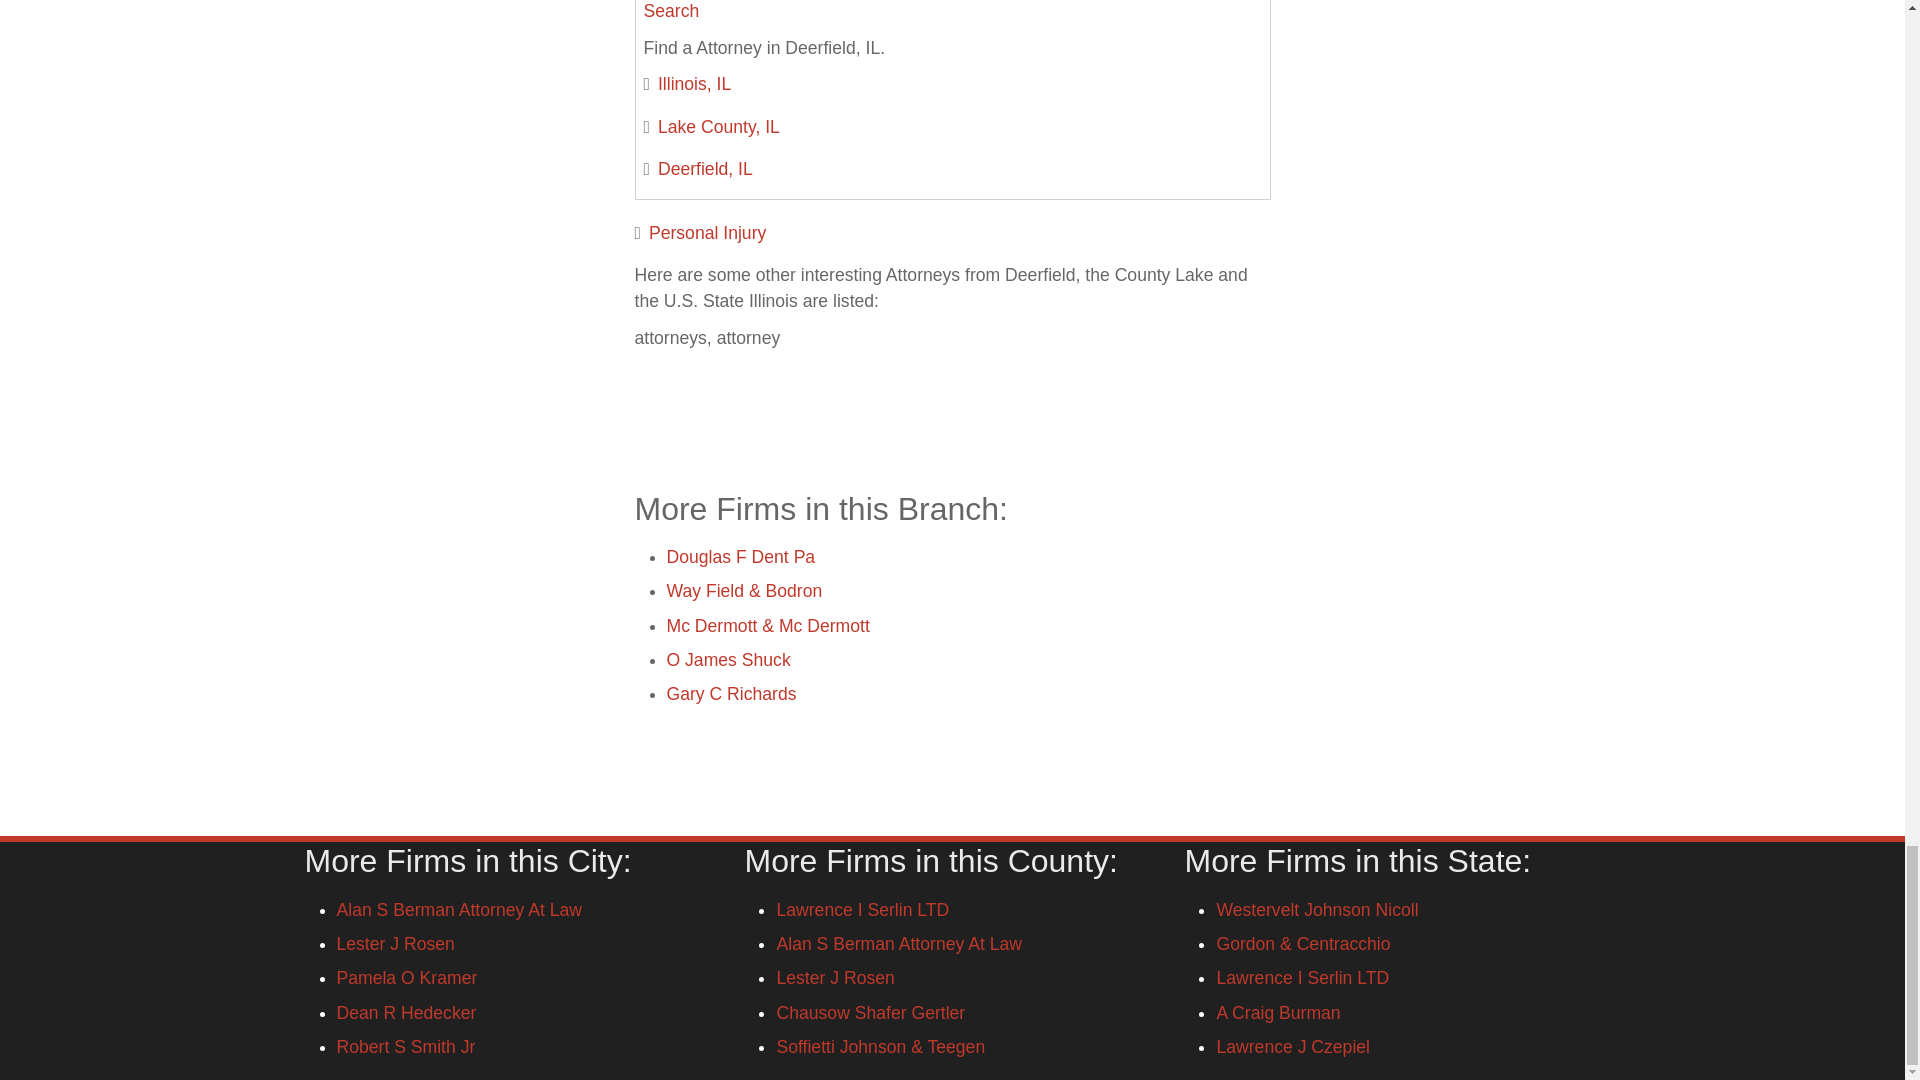 Image resolution: width=1920 pixels, height=1080 pixels. Describe the element at coordinates (707, 232) in the screenshot. I see `Personal Injury` at that location.